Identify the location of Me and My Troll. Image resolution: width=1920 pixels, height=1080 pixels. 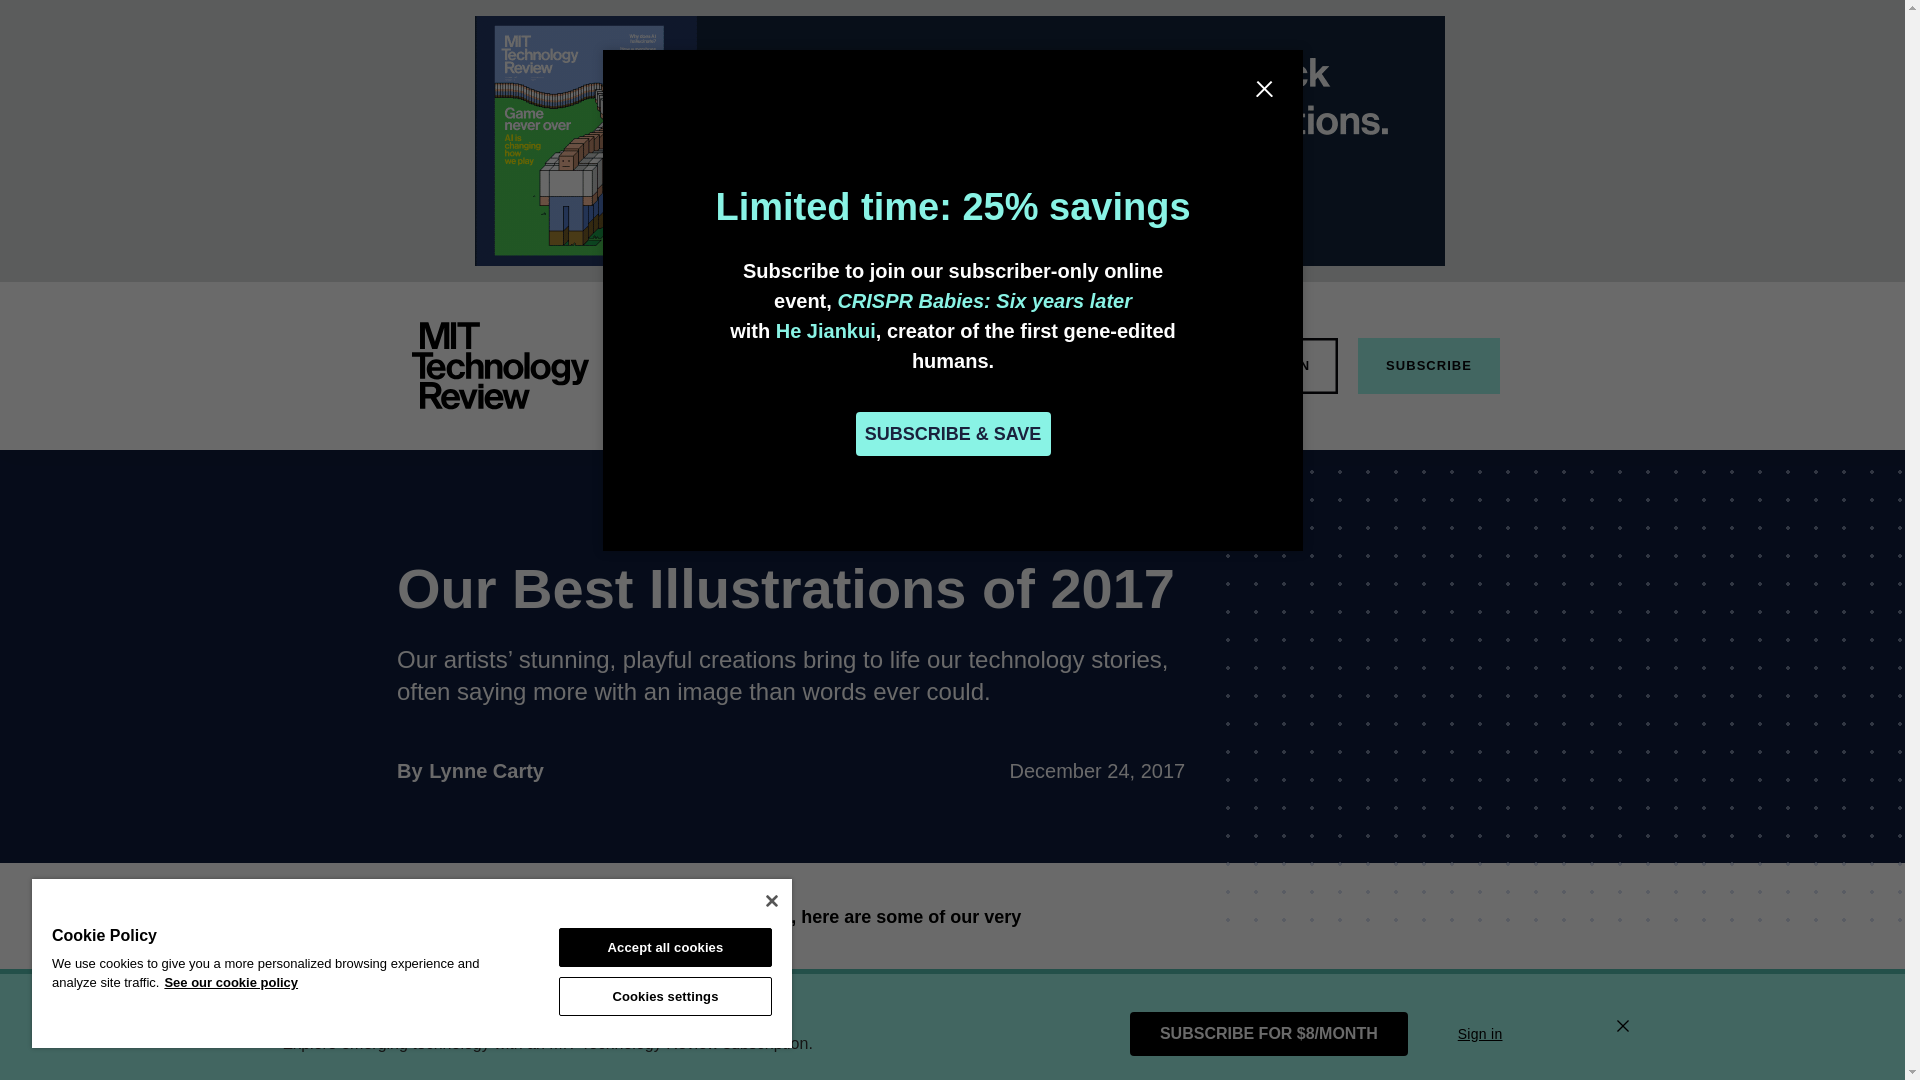
(1282, 366).